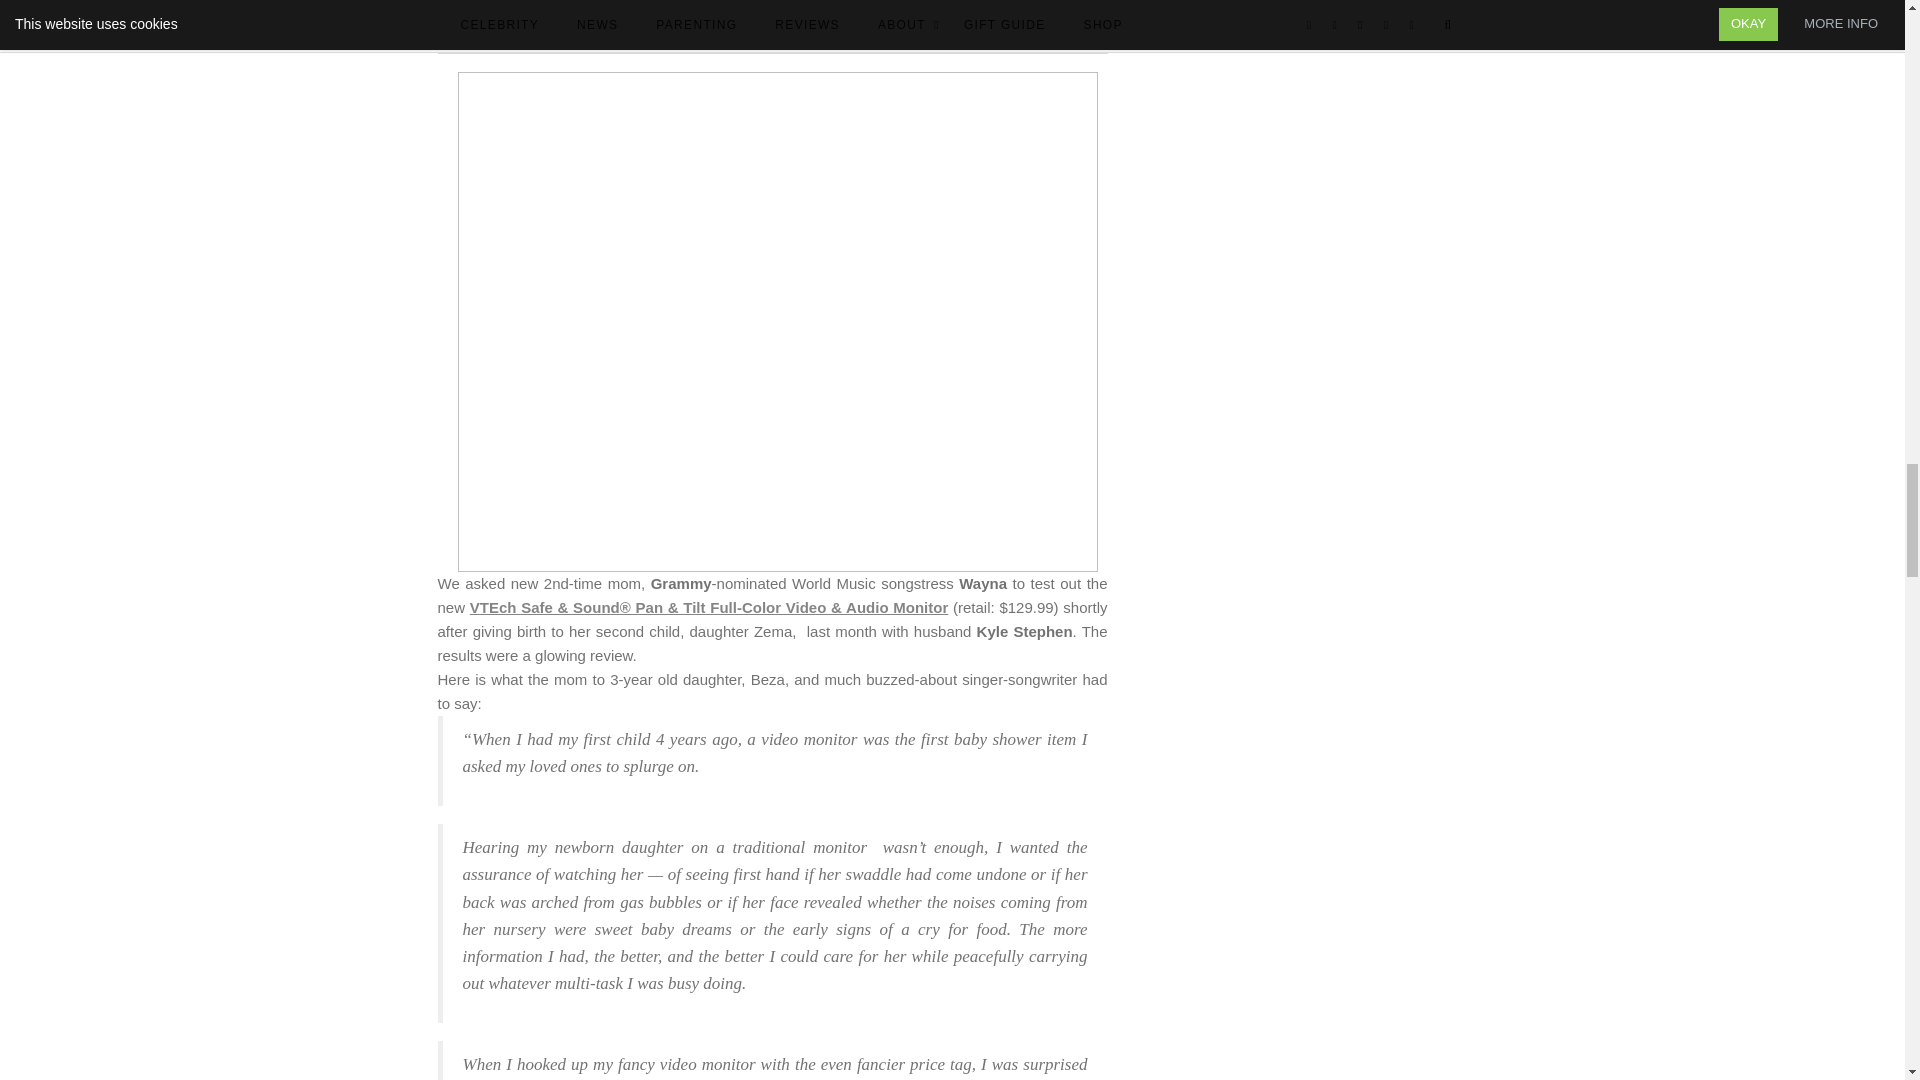 The width and height of the screenshot is (1920, 1080). Describe the element at coordinates (772, 18) in the screenshot. I see `2014-04-28 19:04:00` at that location.